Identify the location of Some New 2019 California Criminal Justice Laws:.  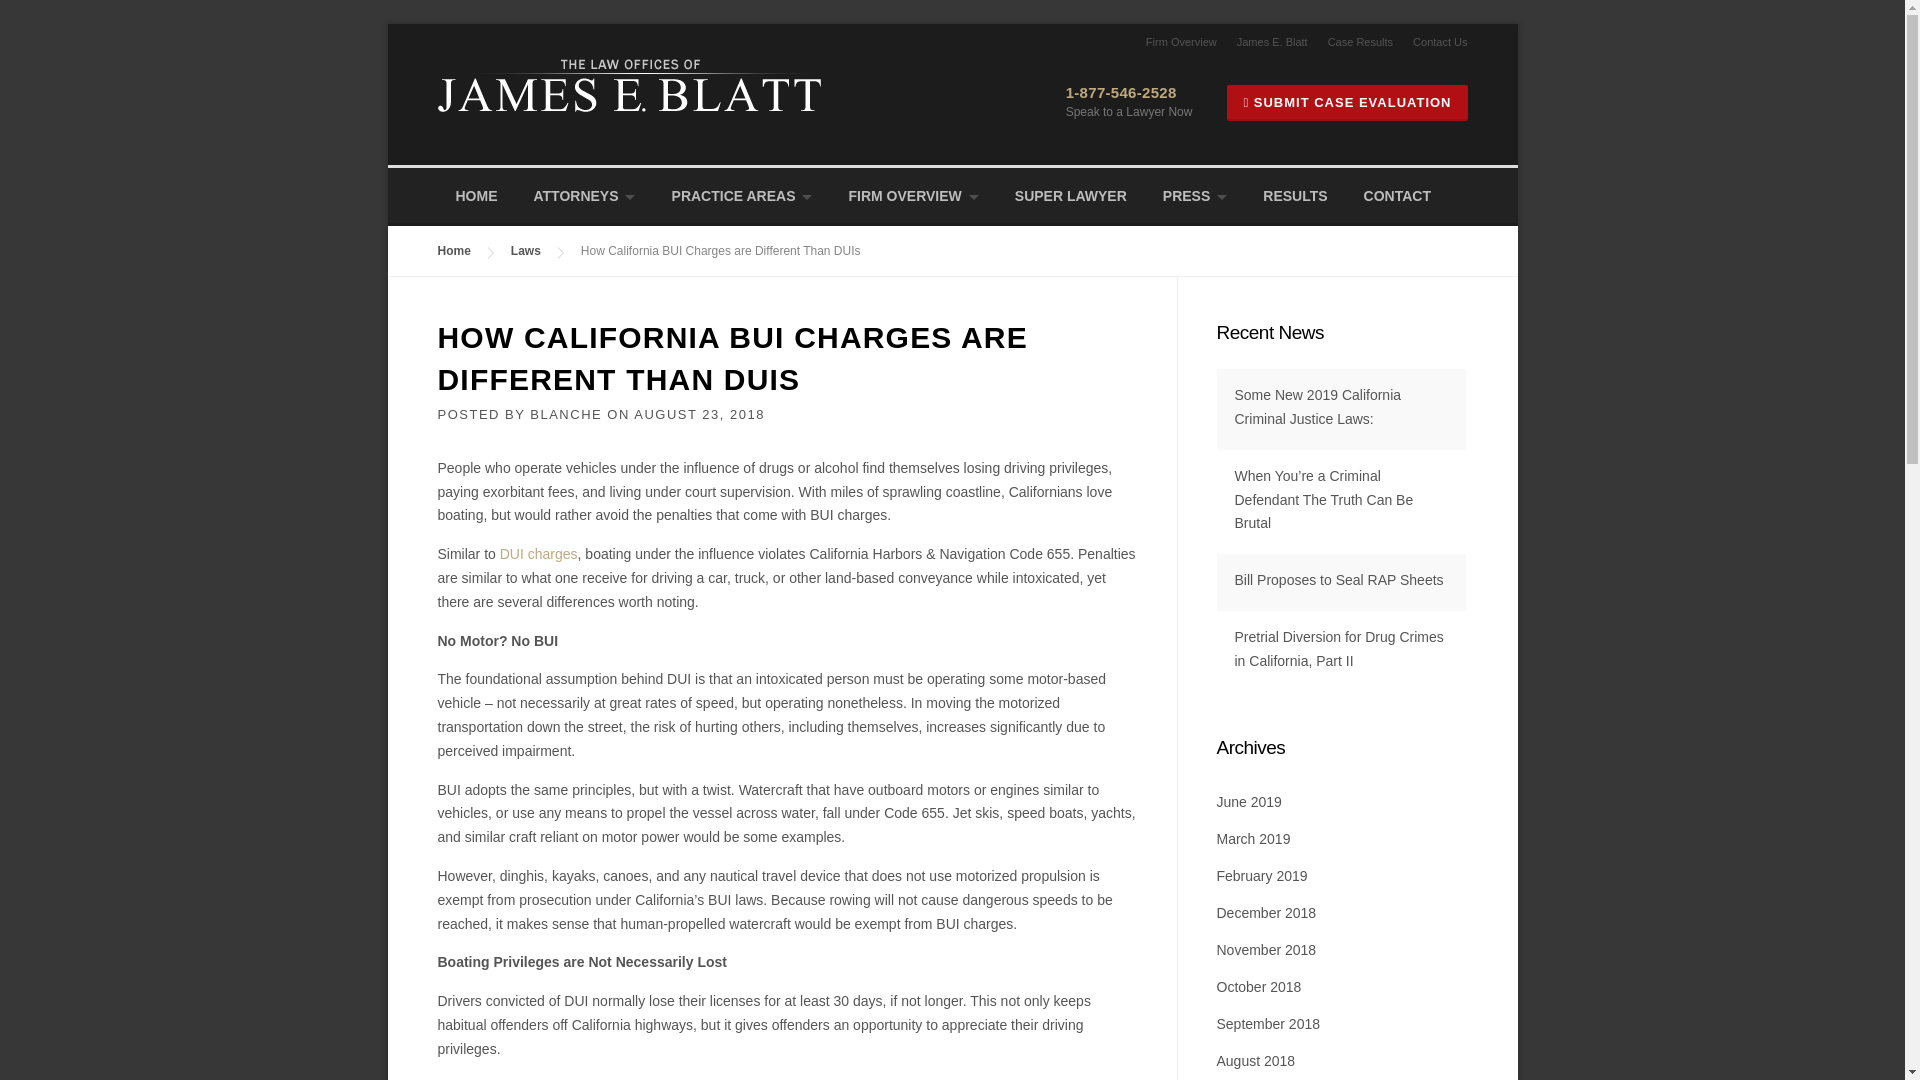
(1318, 406).